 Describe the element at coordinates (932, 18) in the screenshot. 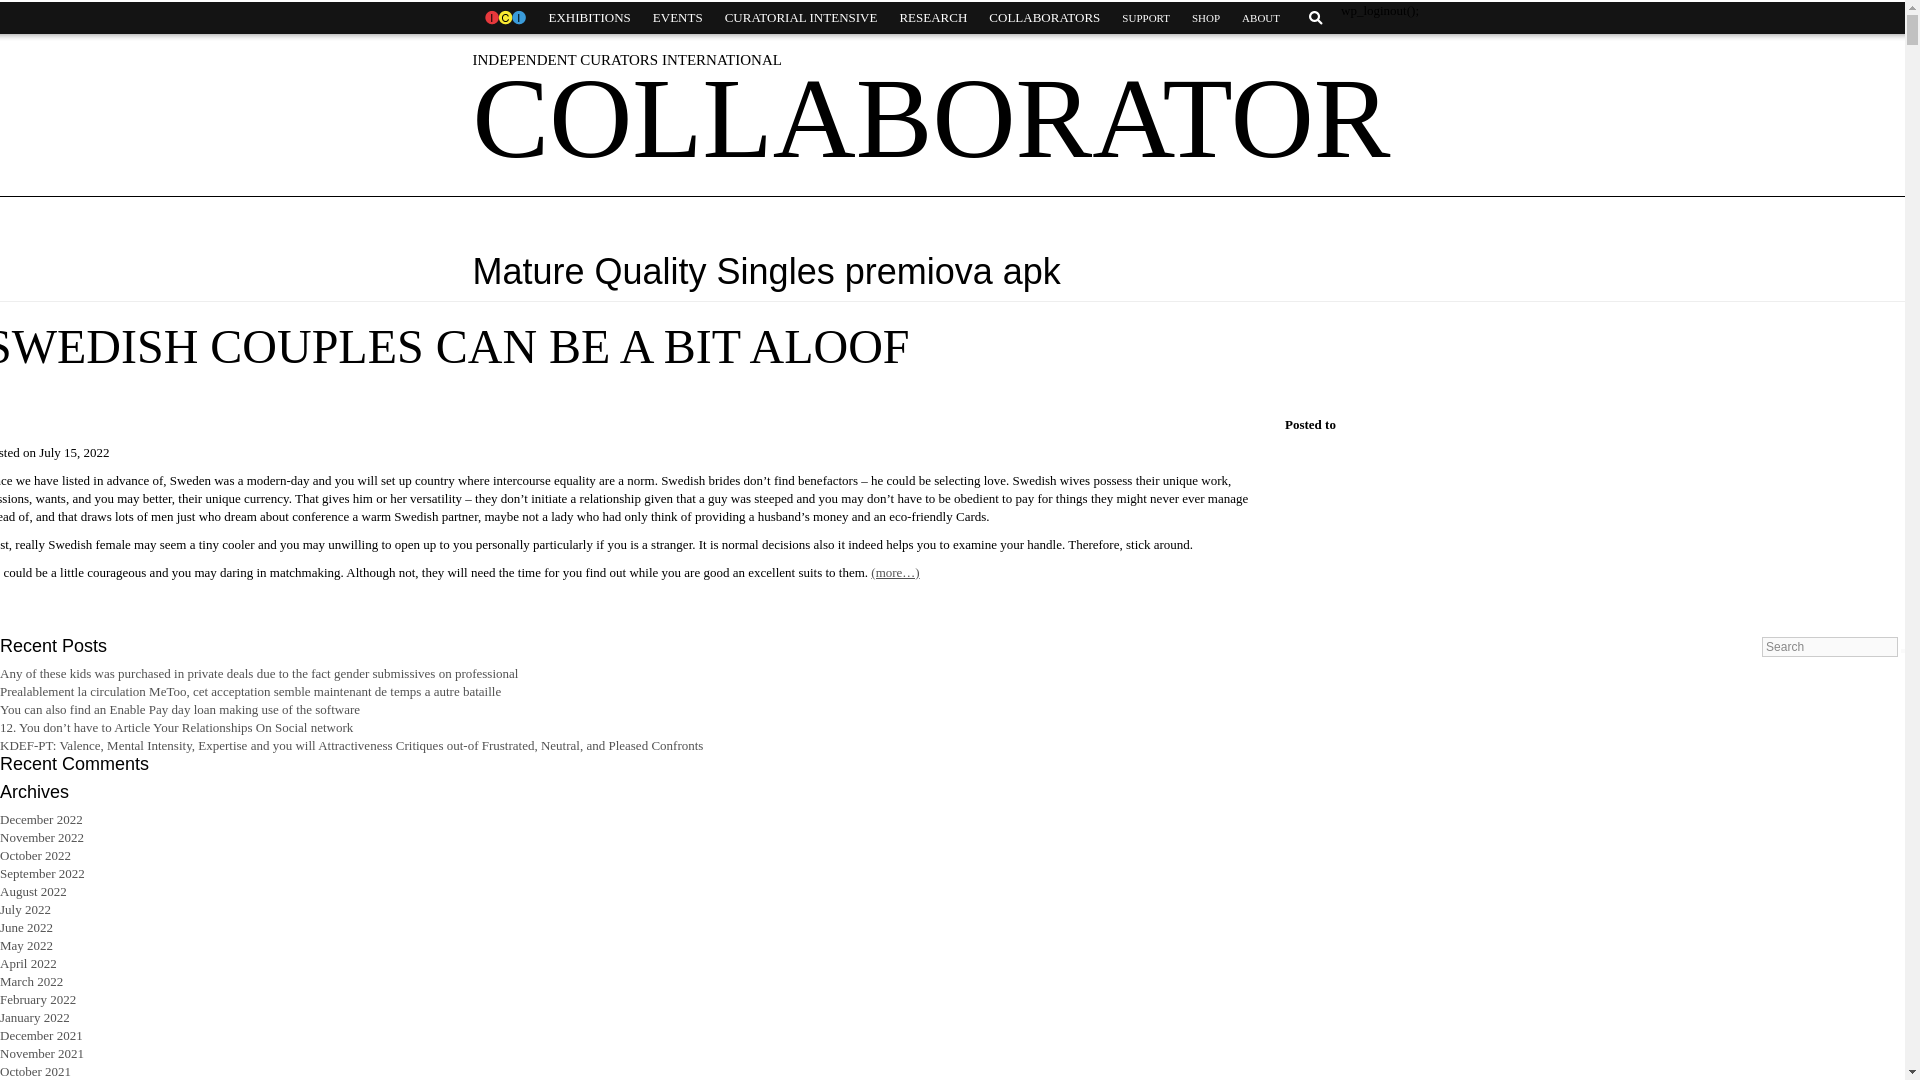

I see `RESEARCH` at that location.